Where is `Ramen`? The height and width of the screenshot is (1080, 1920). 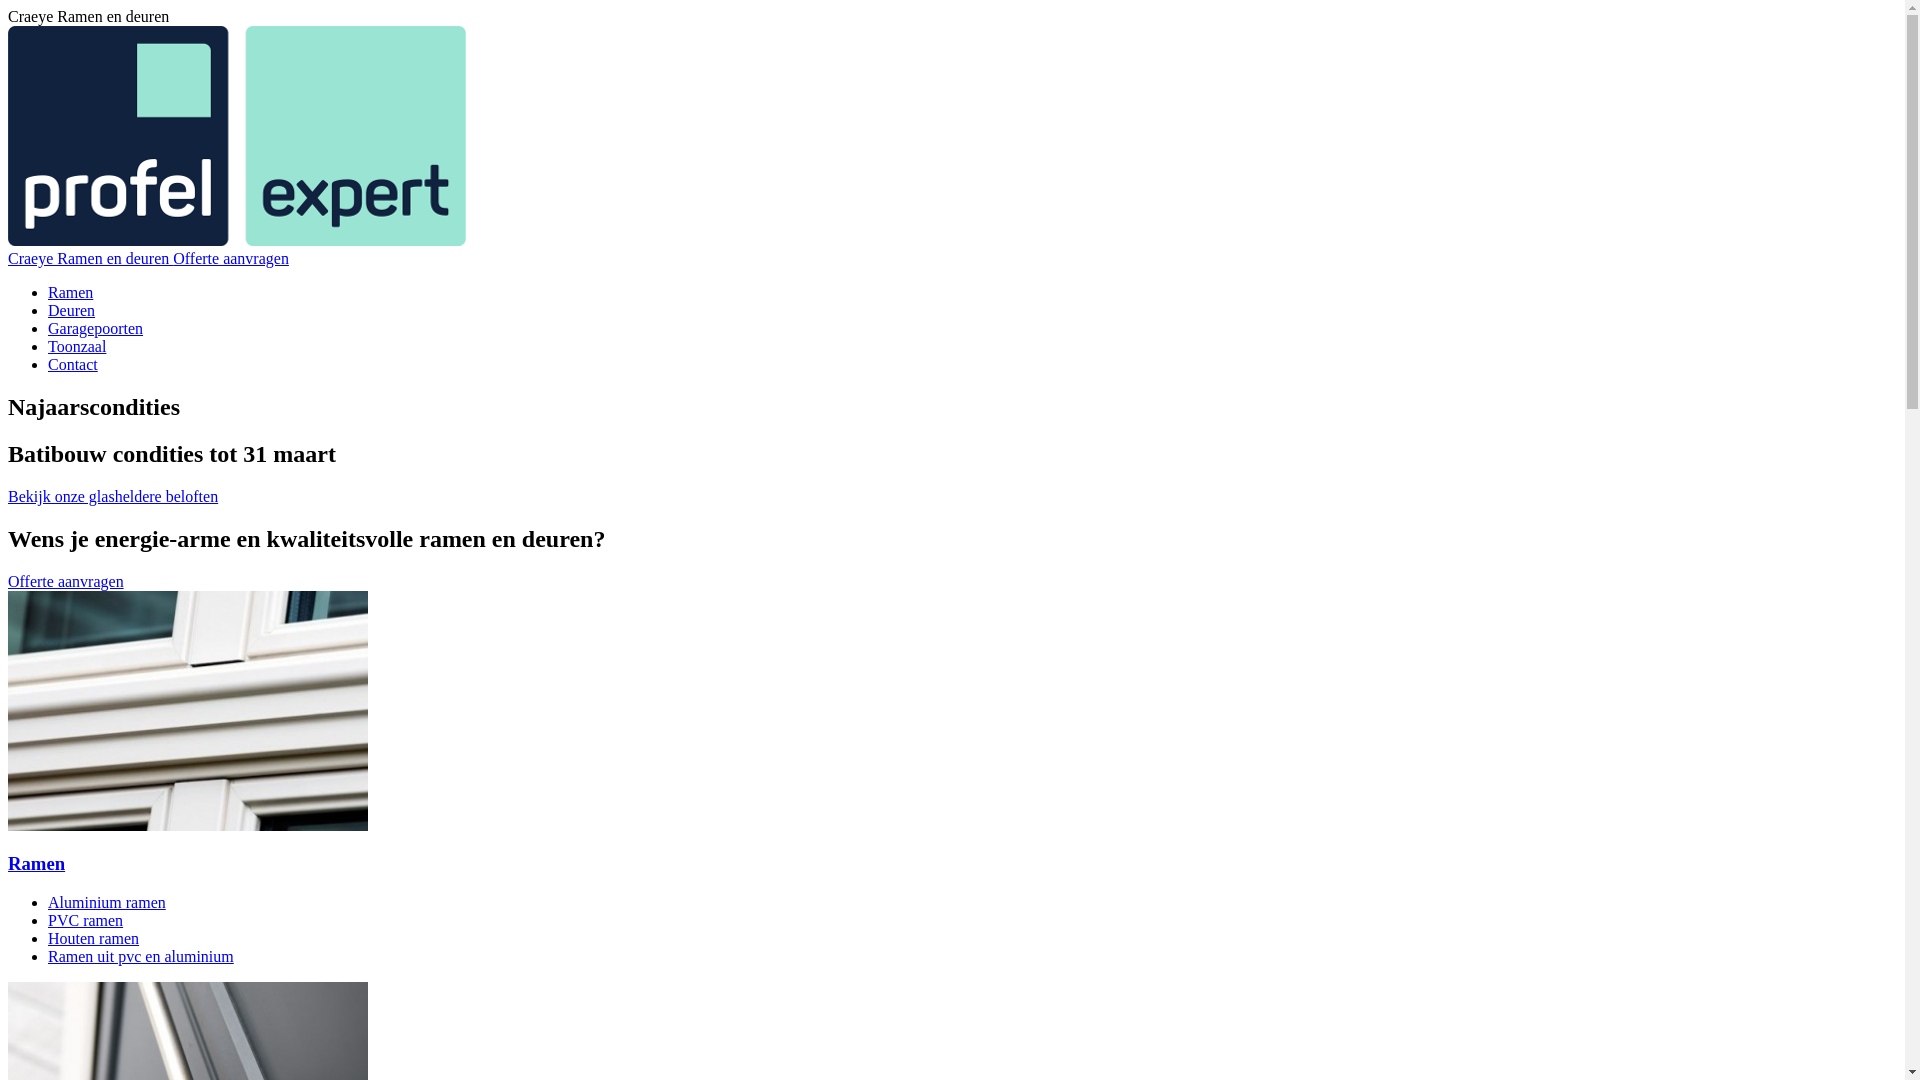
Ramen is located at coordinates (70, 292).